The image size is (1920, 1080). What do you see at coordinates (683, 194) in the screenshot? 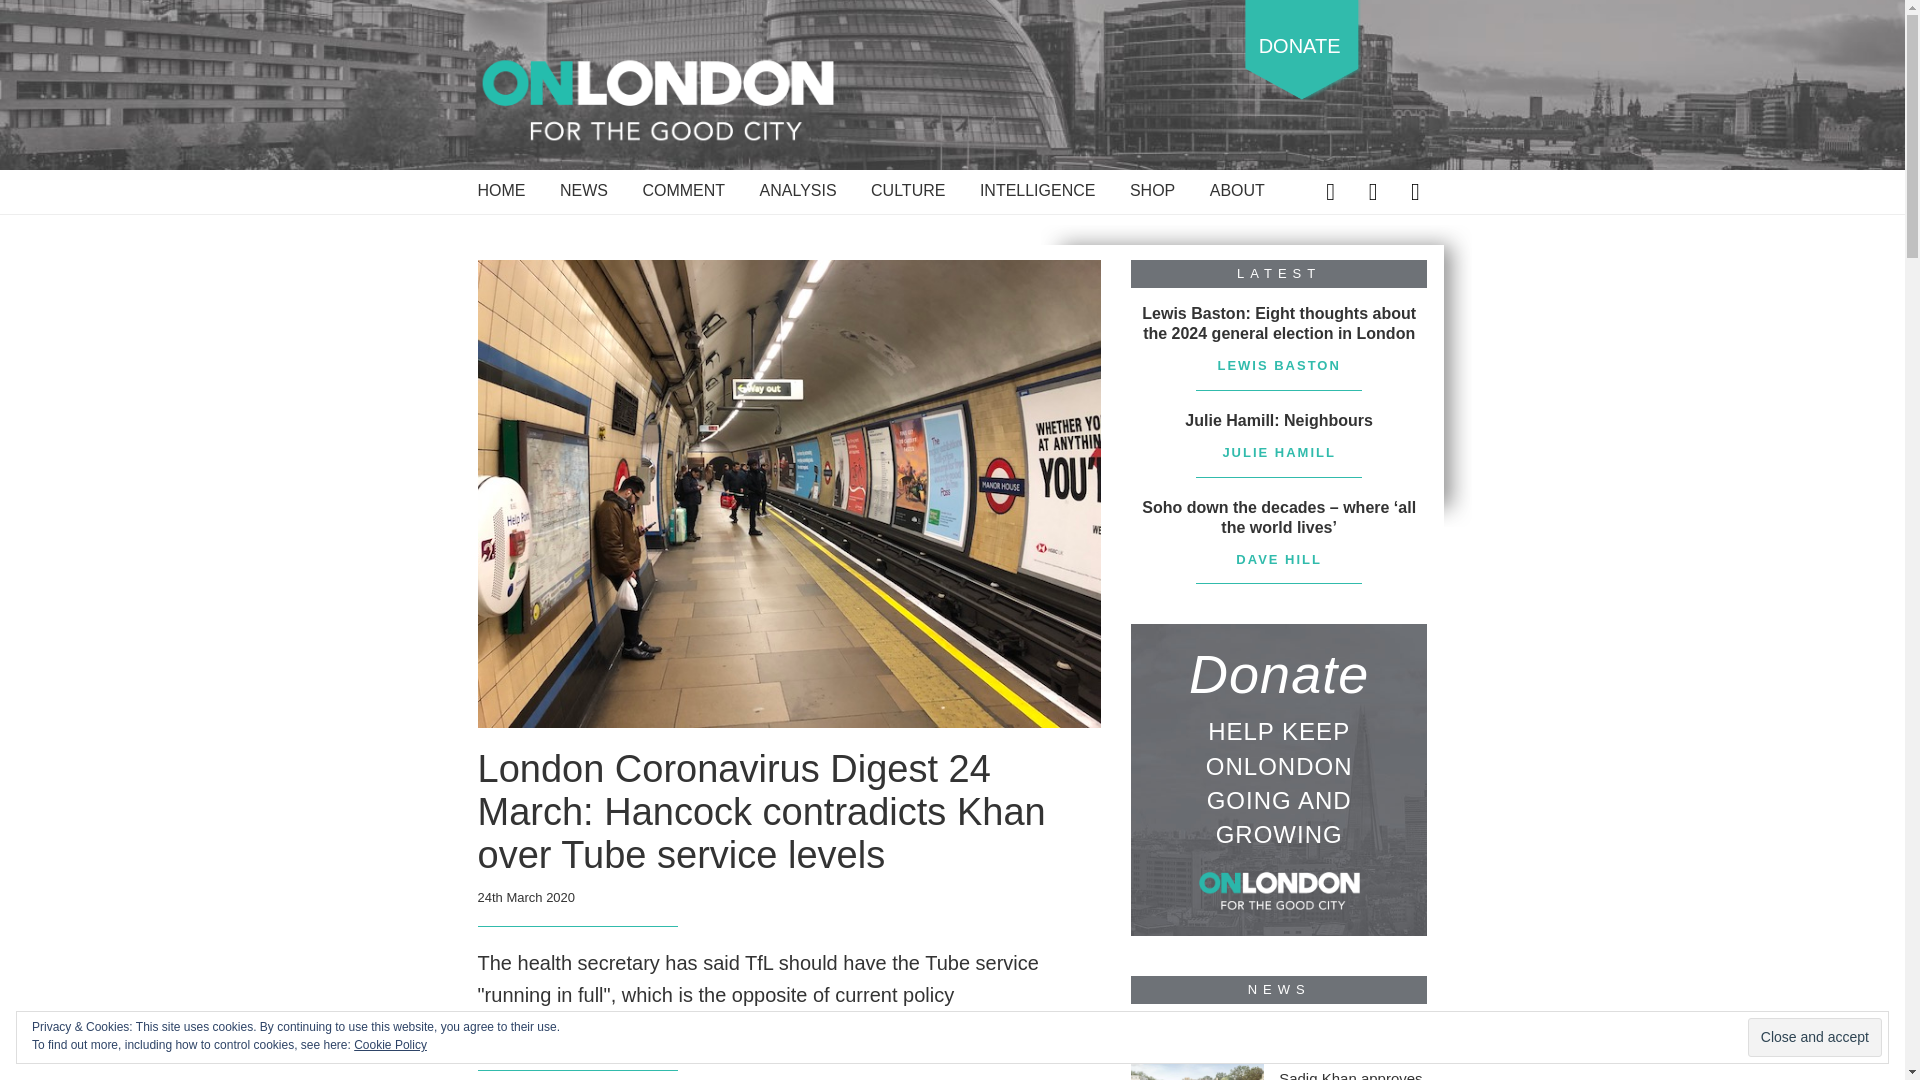
I see `COMMENT` at bounding box center [683, 194].